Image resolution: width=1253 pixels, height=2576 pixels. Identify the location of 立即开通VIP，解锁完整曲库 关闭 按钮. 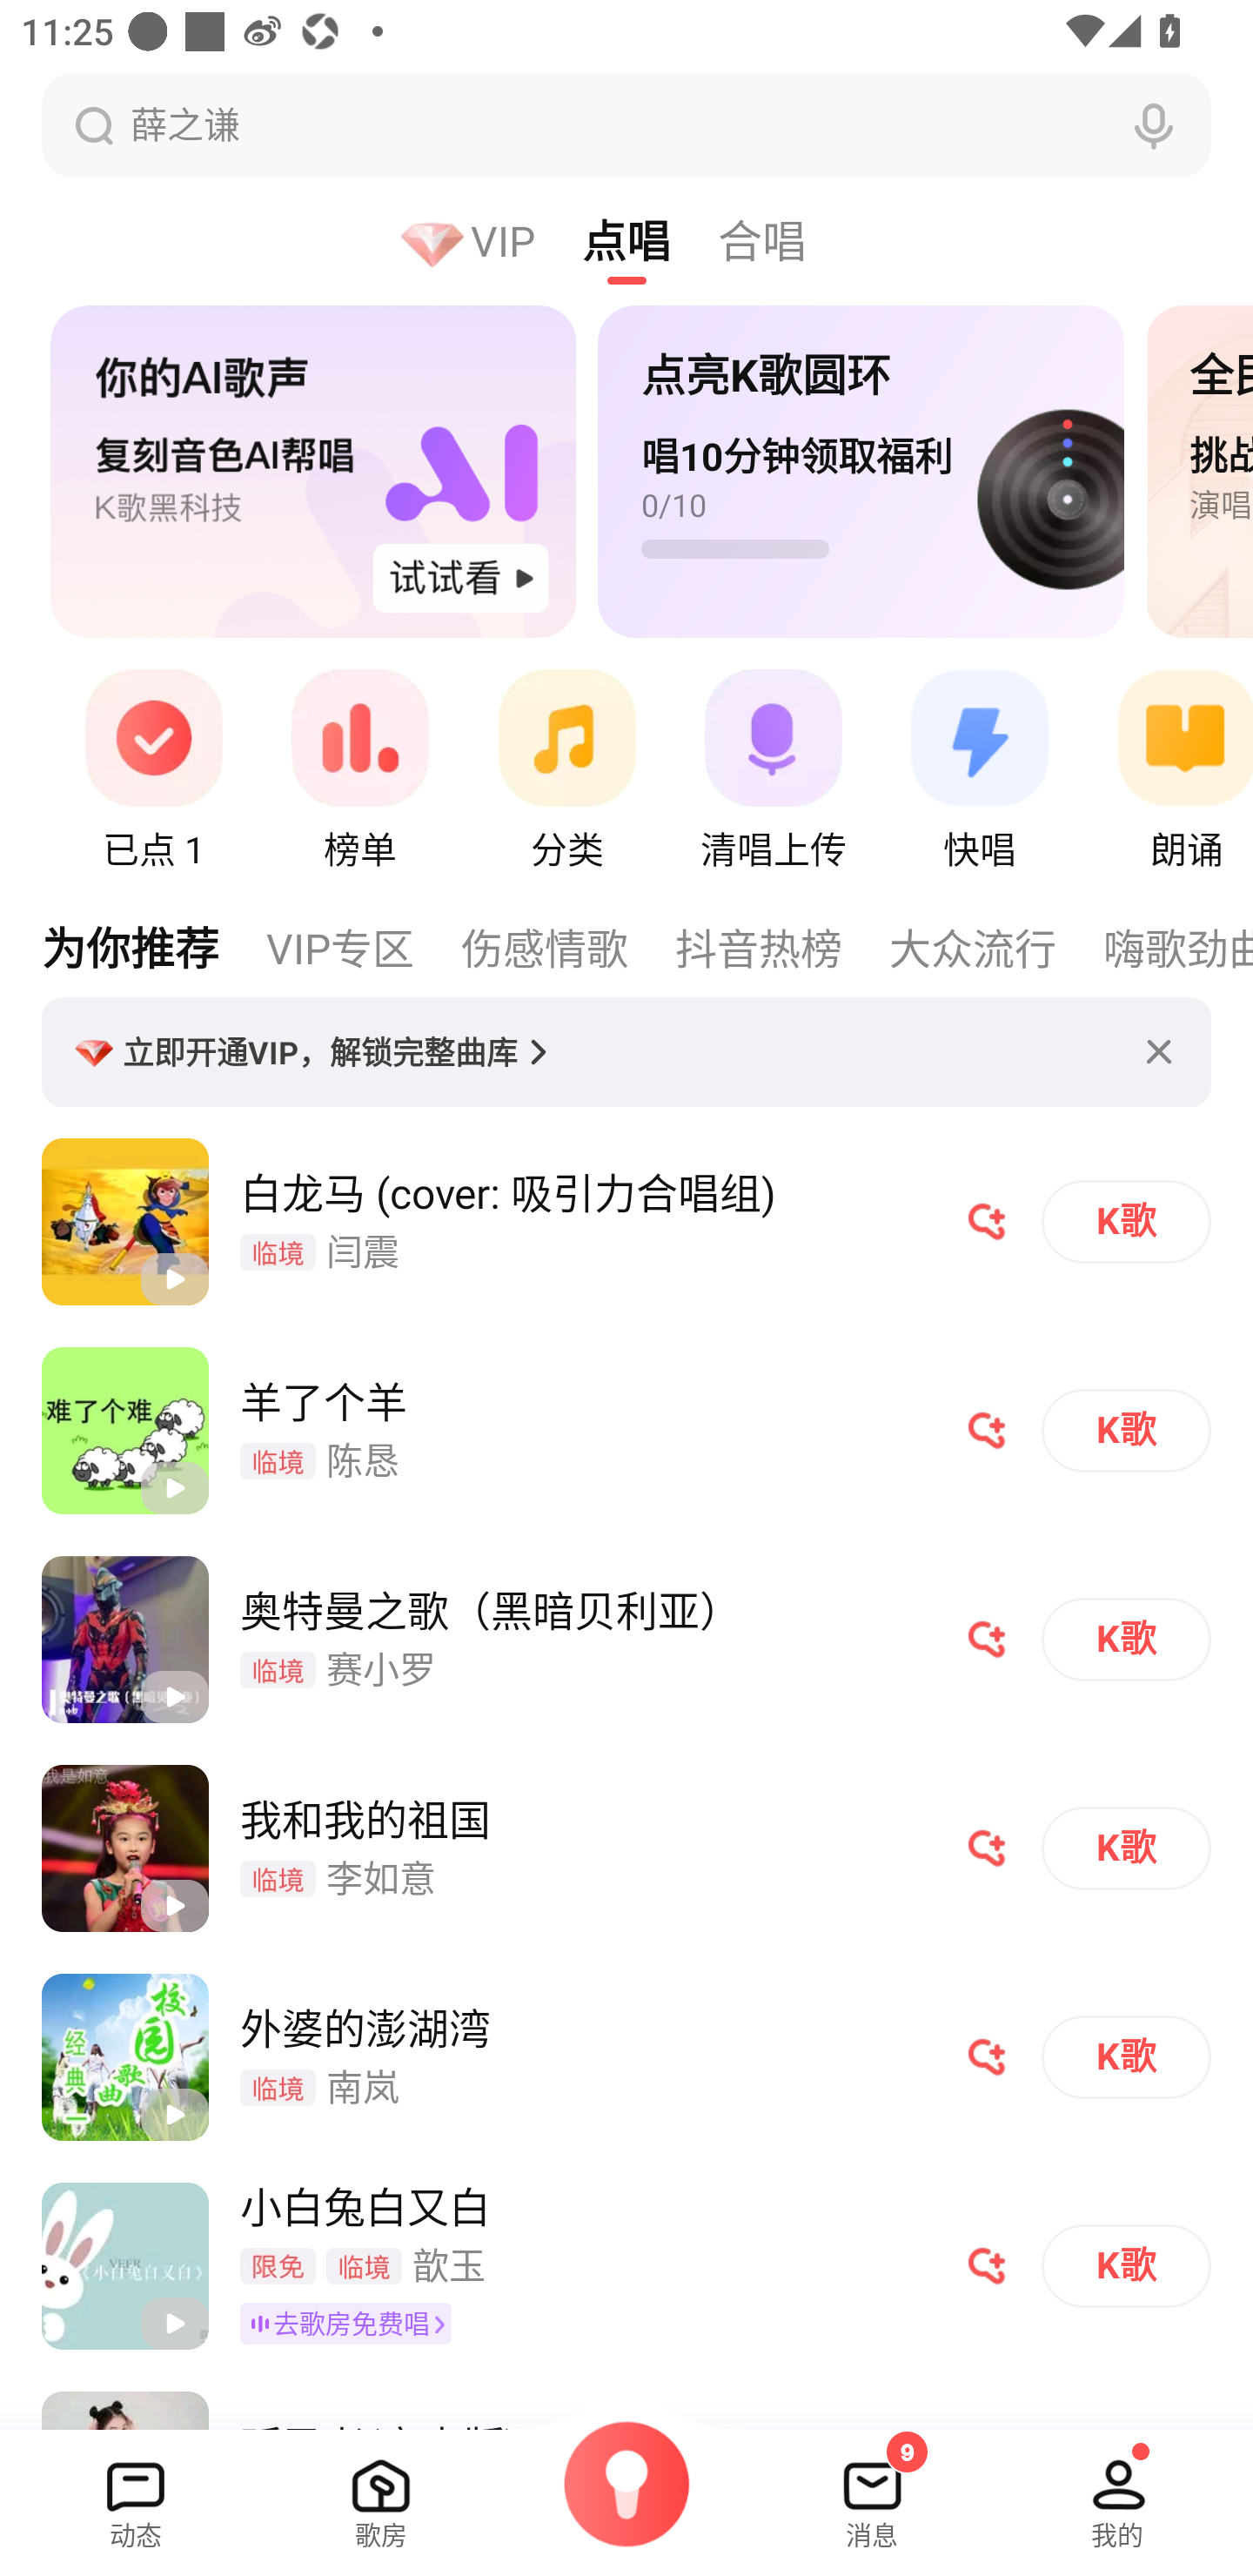
(626, 1051).